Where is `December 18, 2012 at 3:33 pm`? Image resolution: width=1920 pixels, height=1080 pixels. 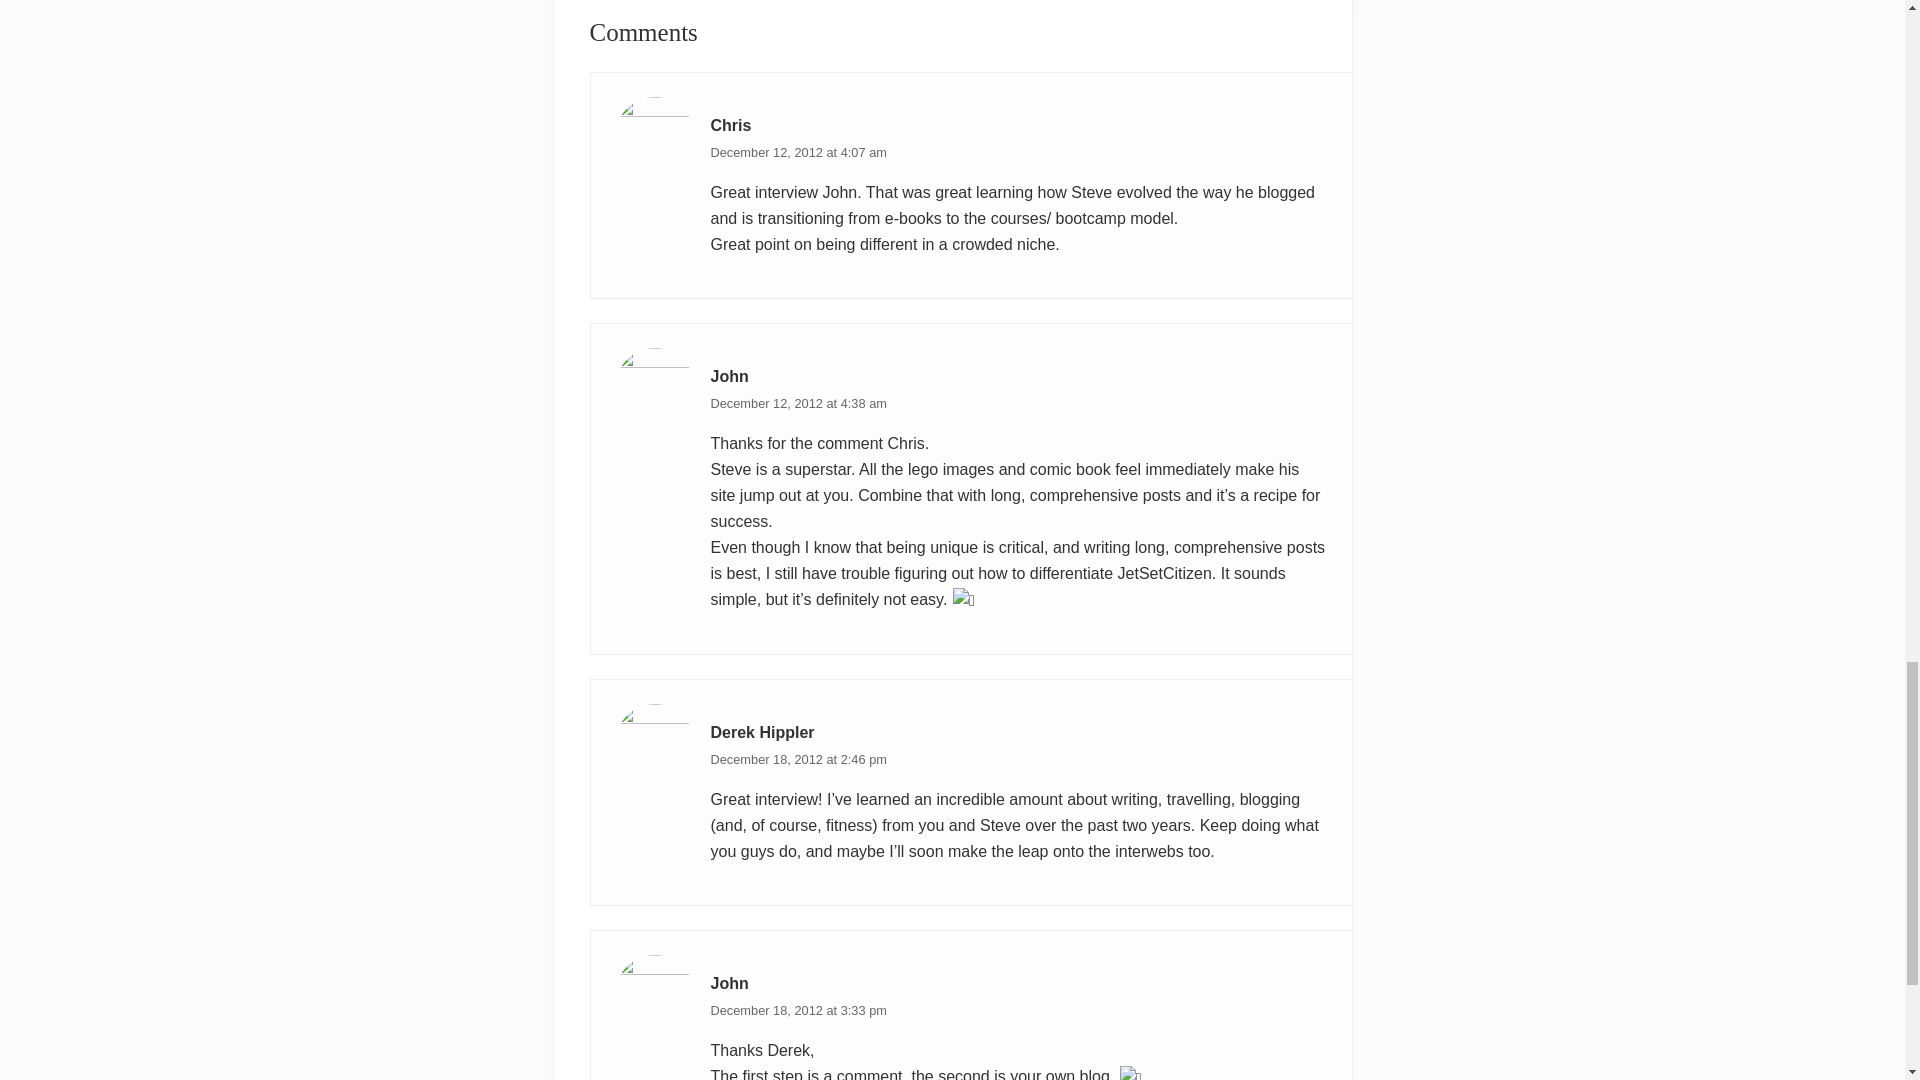 December 18, 2012 at 3:33 pm is located at coordinates (798, 1010).